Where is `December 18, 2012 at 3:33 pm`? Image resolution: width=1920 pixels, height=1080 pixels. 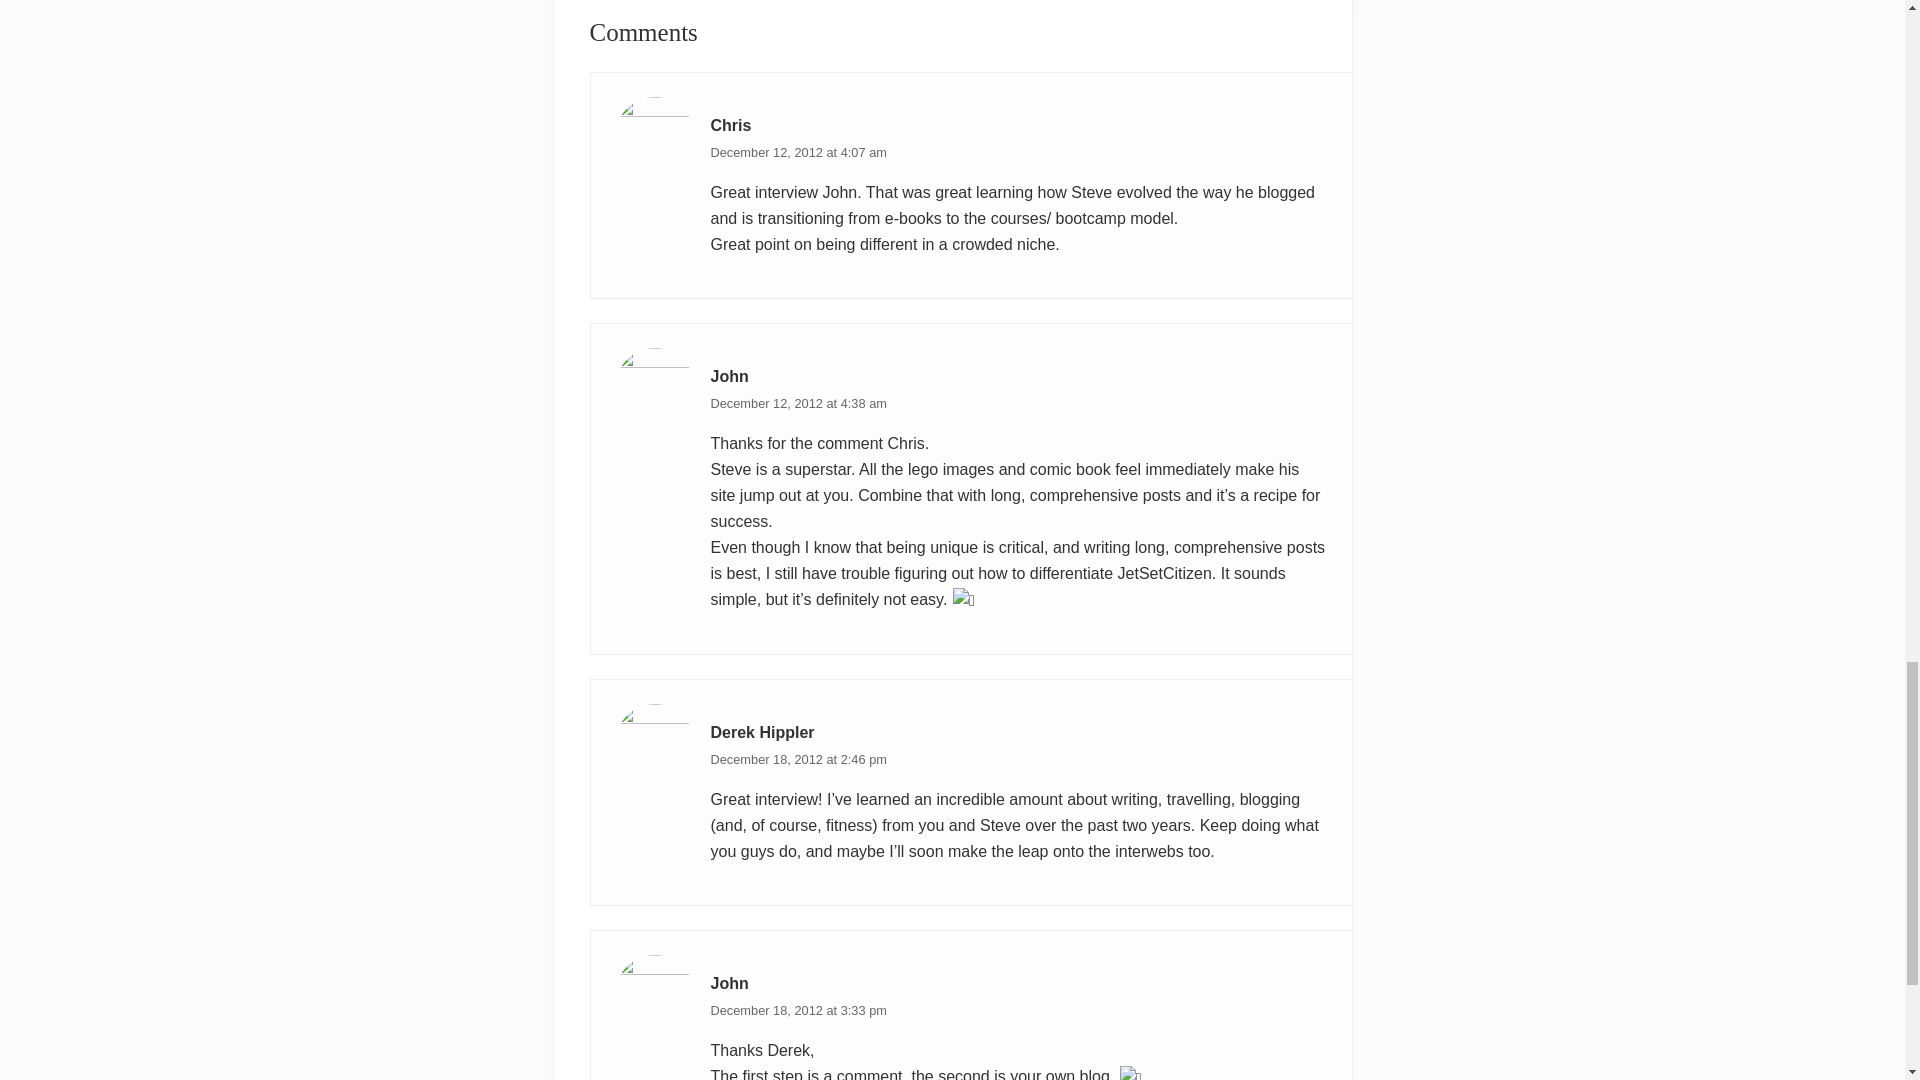 December 18, 2012 at 3:33 pm is located at coordinates (798, 1010).